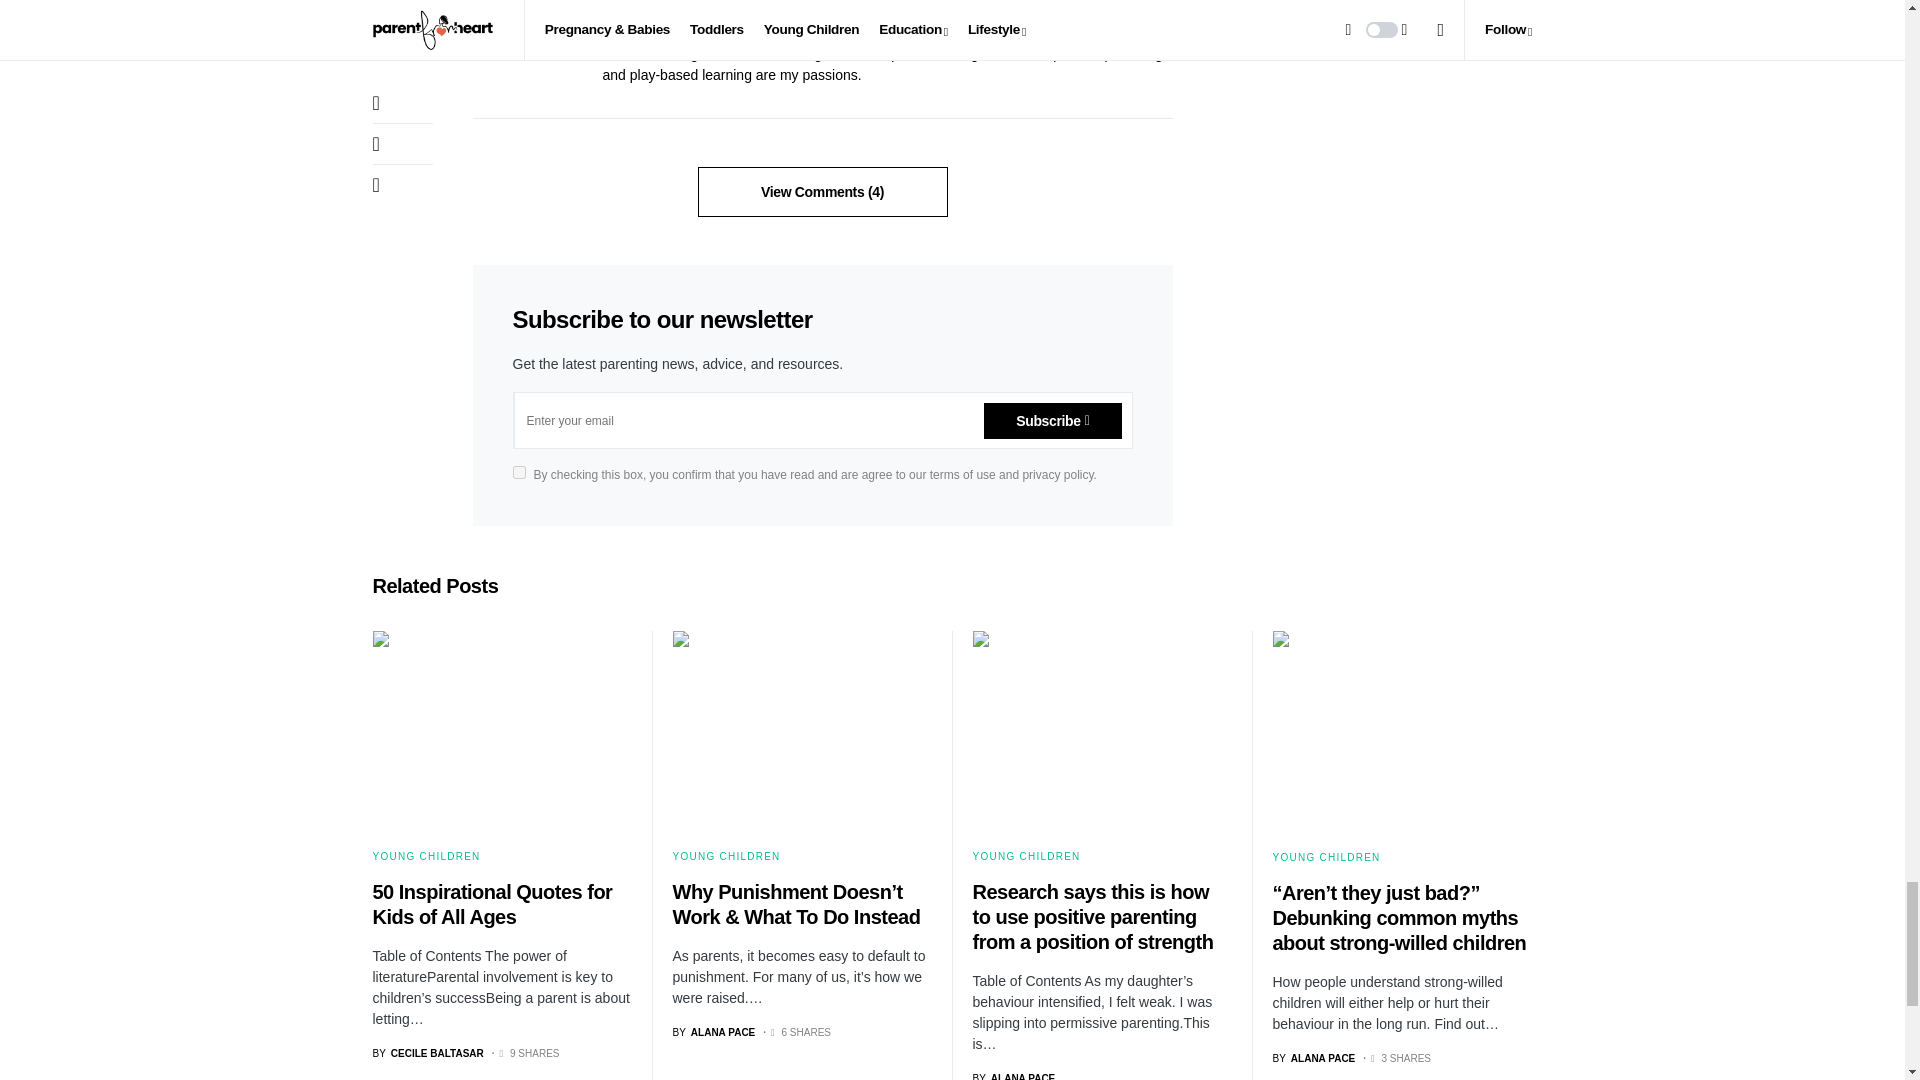  What do you see at coordinates (518, 472) in the screenshot?
I see `on` at bounding box center [518, 472].